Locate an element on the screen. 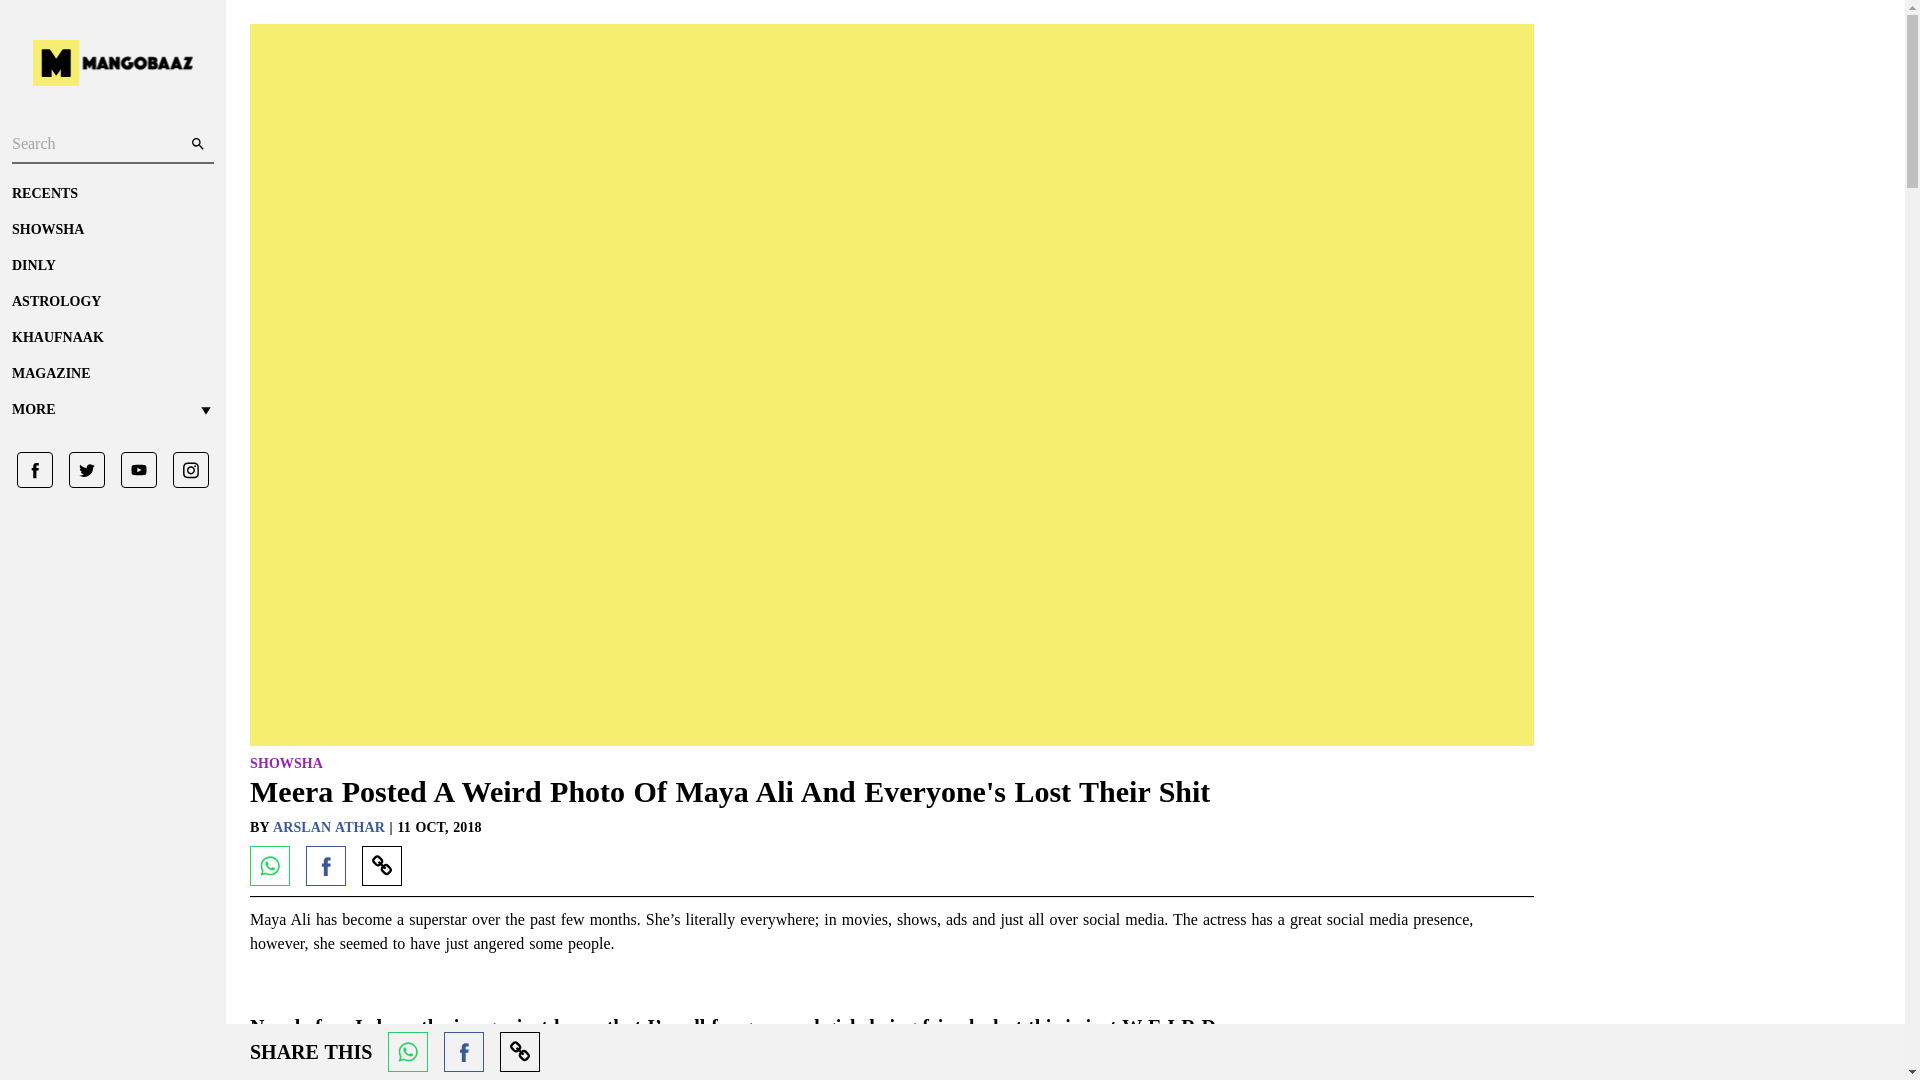 The width and height of the screenshot is (1920, 1080). ARSLAN ATHAR is located at coordinates (330, 826).